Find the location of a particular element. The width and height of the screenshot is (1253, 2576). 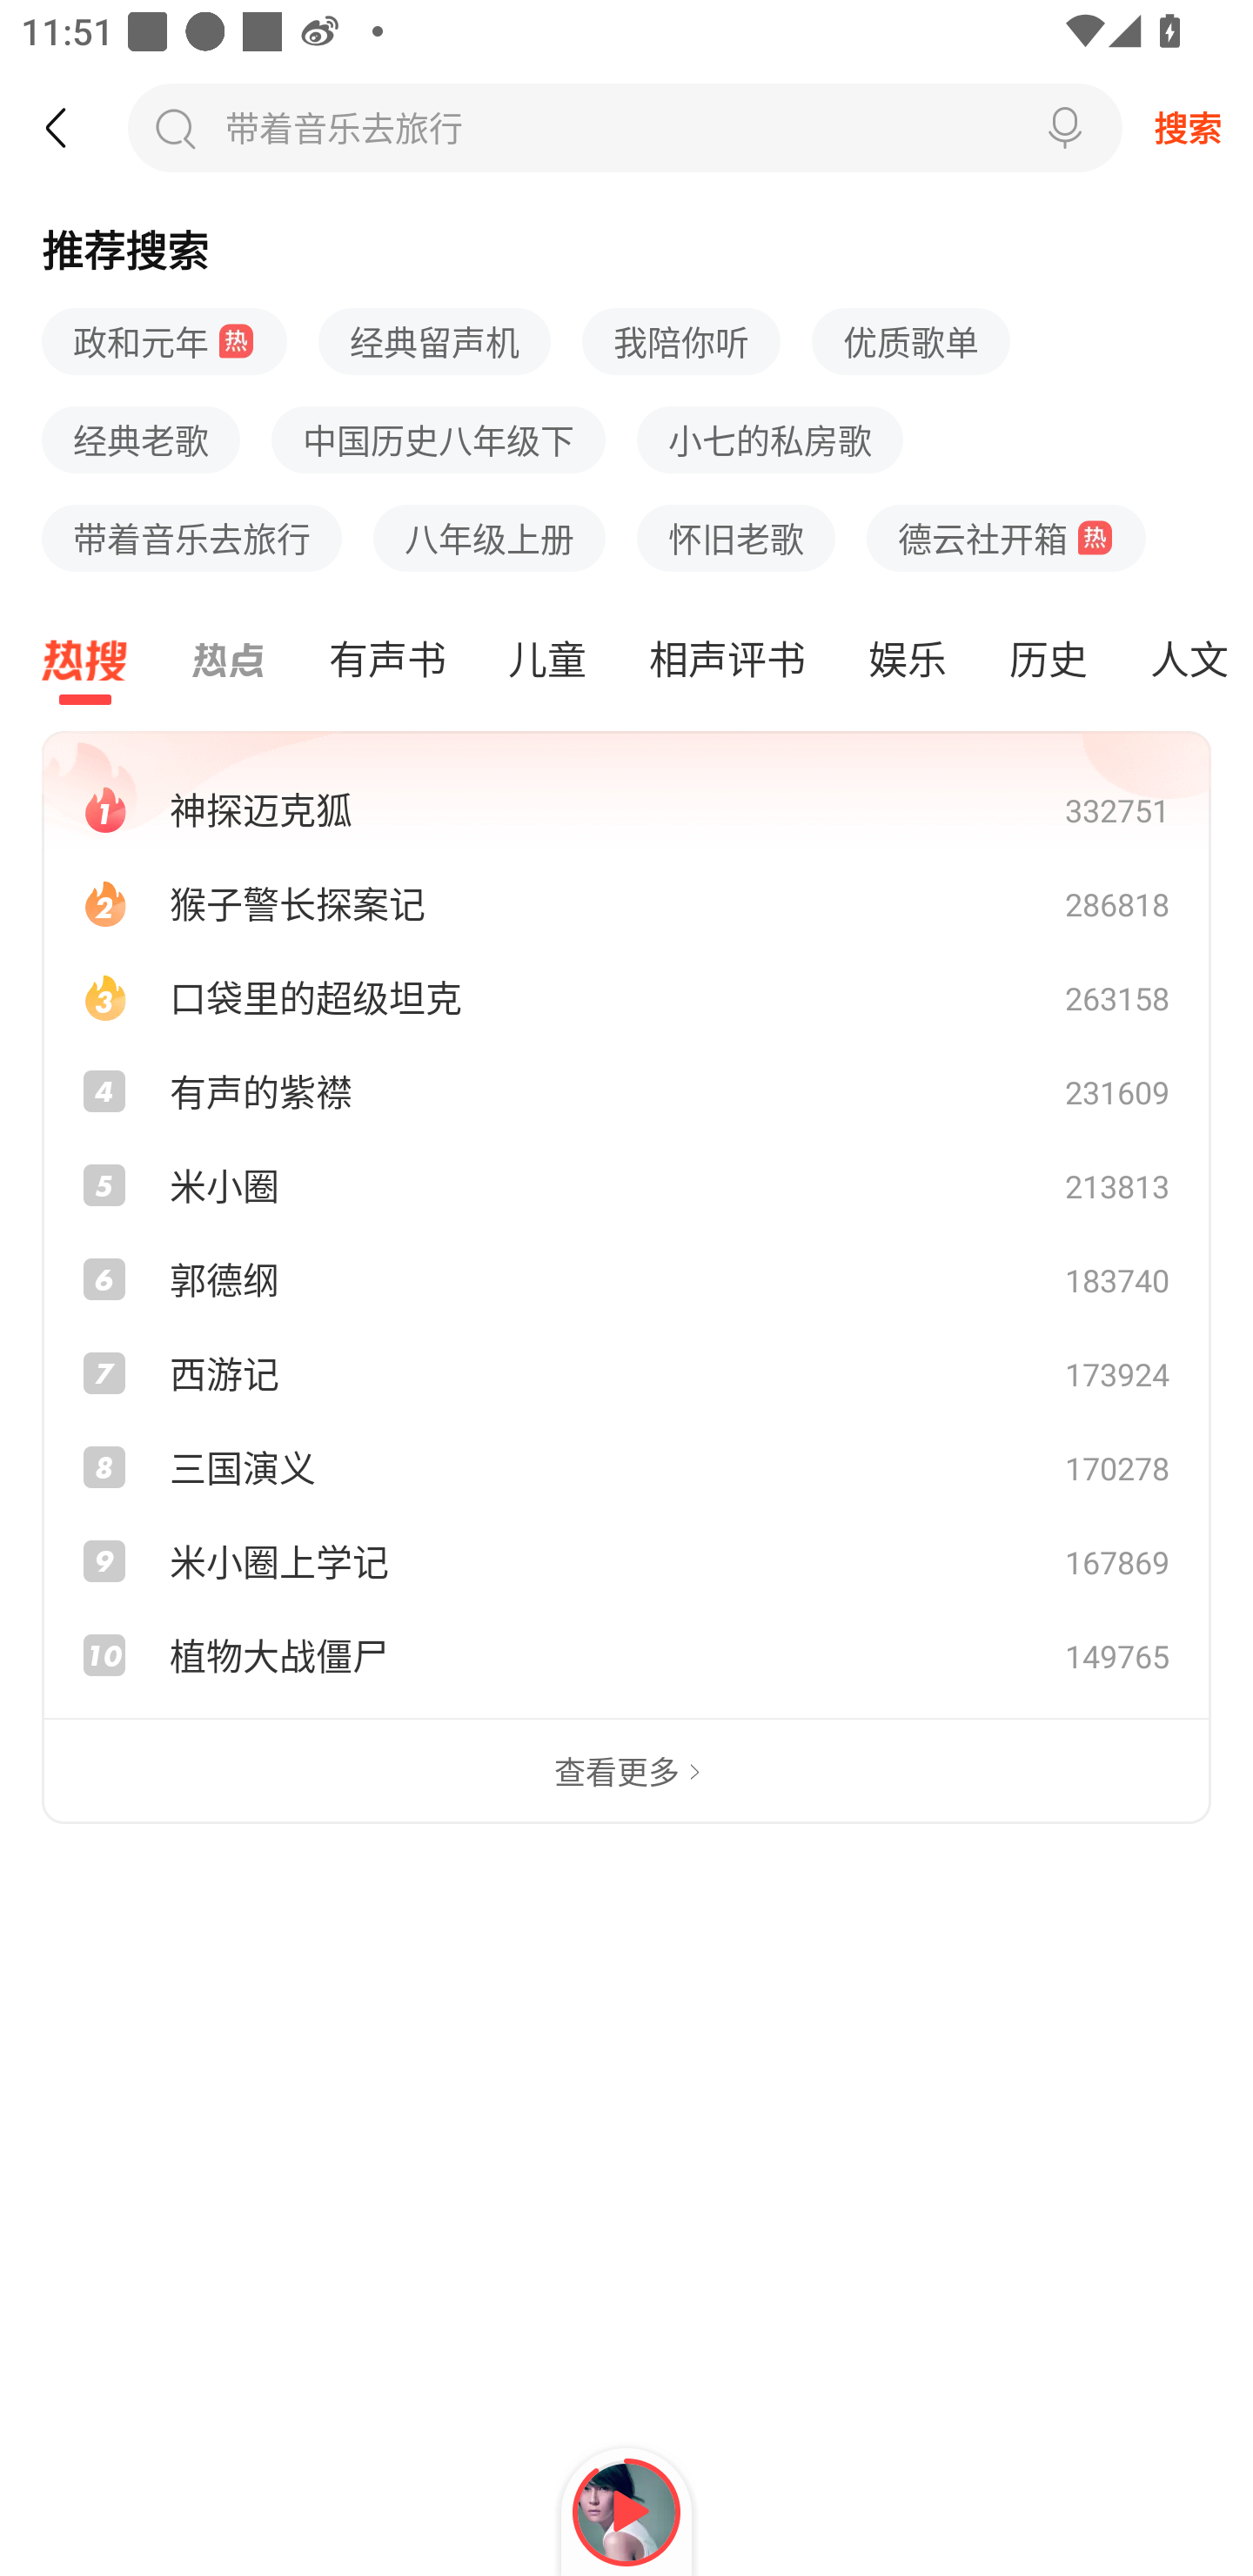

语音搜索 is located at coordinates (1065, 127).